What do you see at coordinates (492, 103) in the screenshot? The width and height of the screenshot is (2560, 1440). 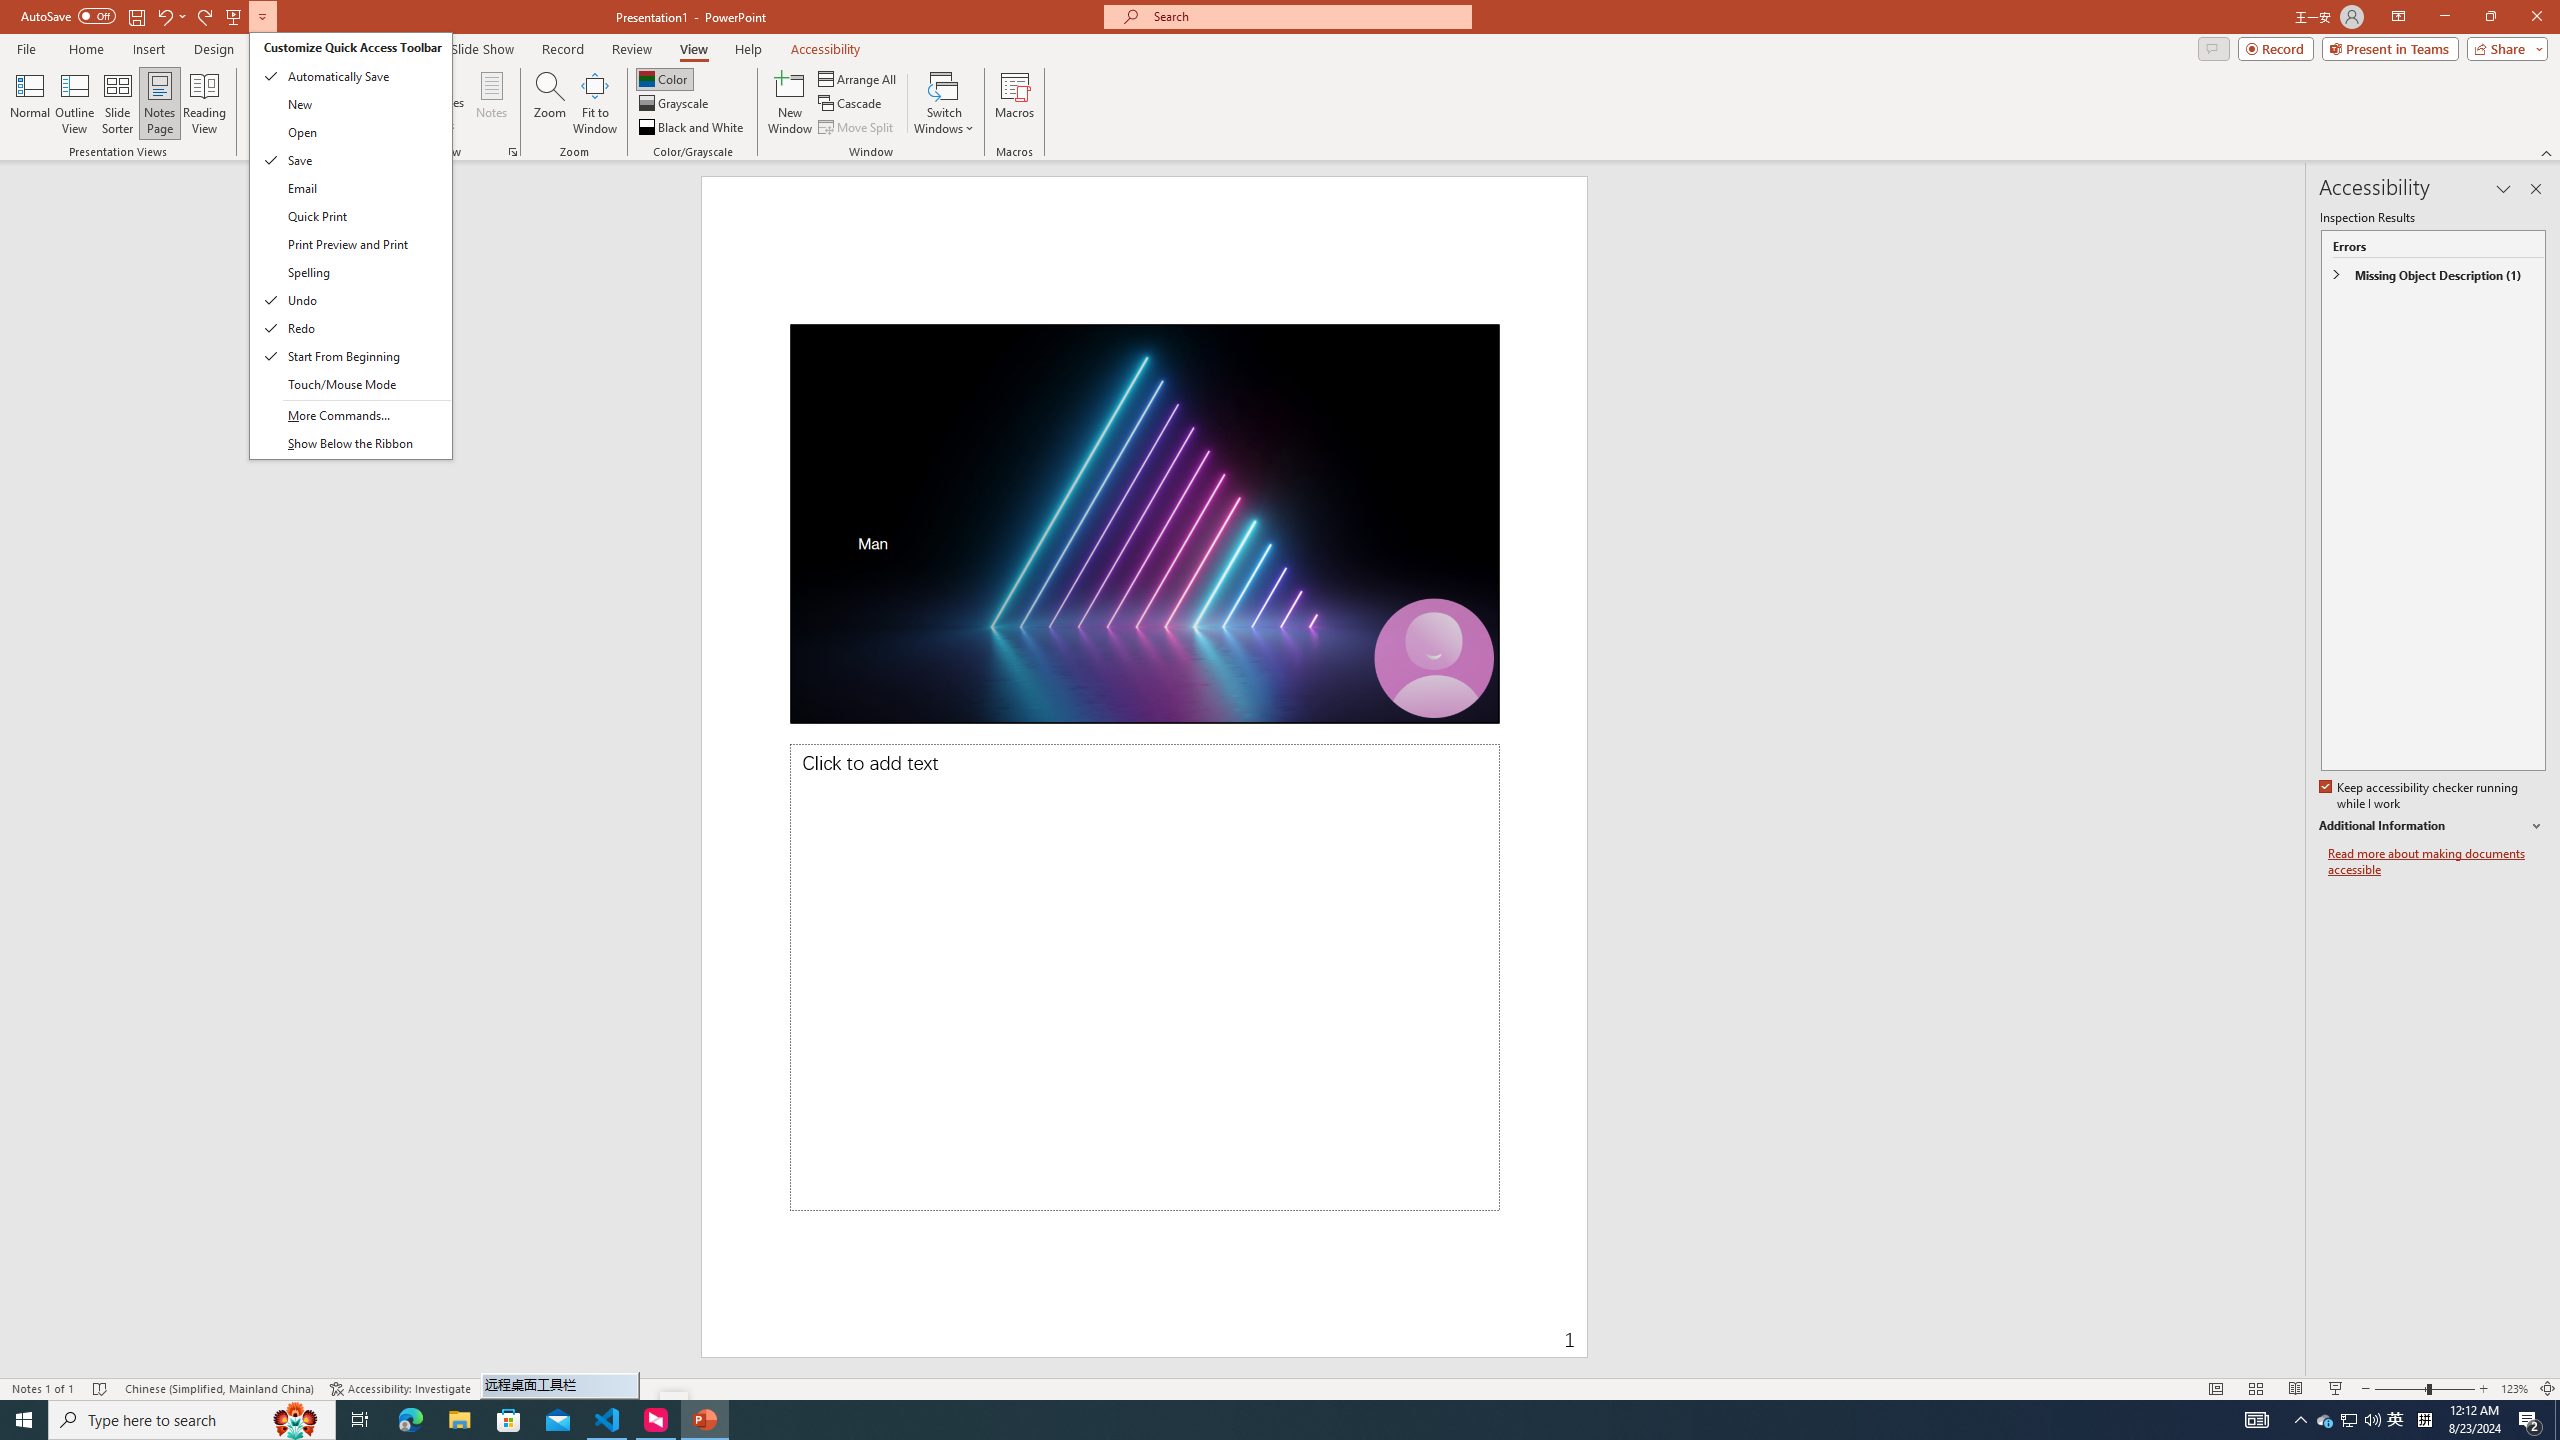 I see `Notes` at bounding box center [492, 103].